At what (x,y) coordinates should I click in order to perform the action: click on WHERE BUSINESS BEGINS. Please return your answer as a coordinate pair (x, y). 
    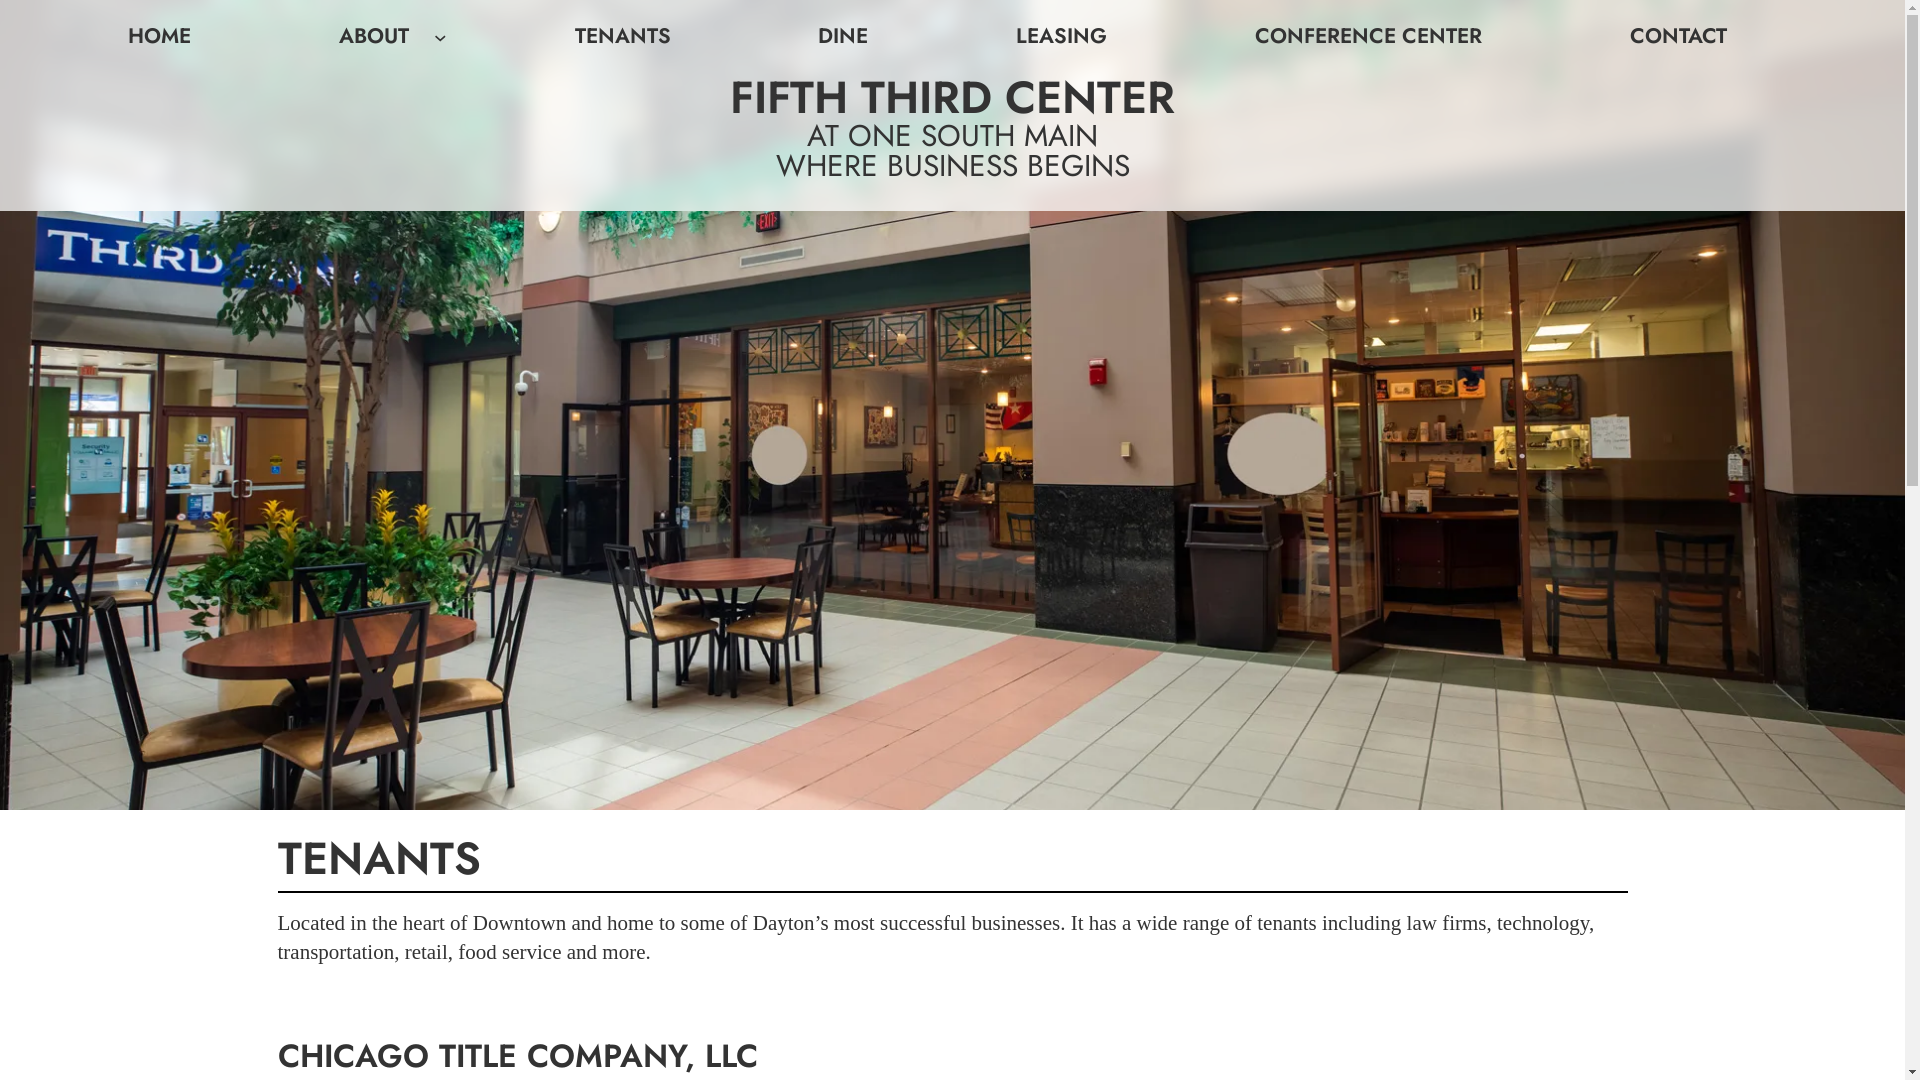
    Looking at the image, I should click on (953, 165).